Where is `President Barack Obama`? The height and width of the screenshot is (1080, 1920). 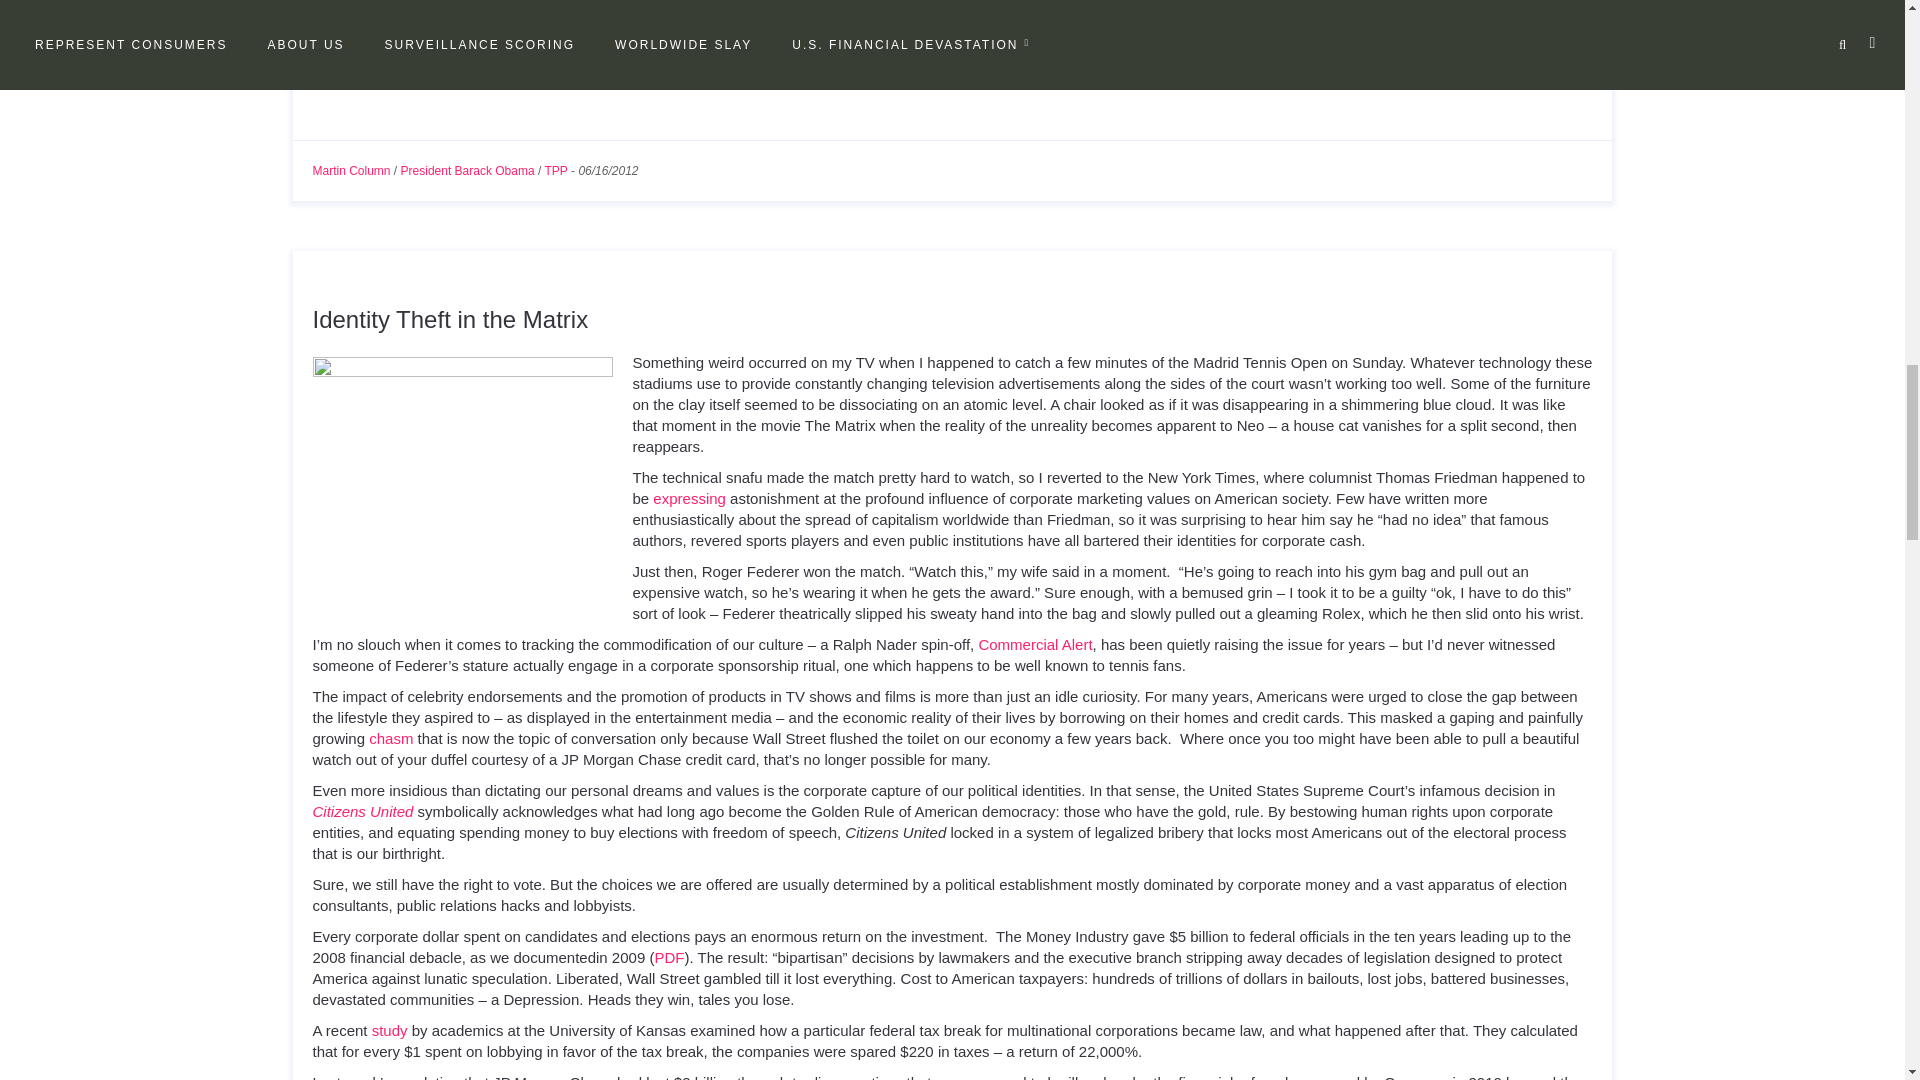 President Barack Obama is located at coordinates (468, 171).